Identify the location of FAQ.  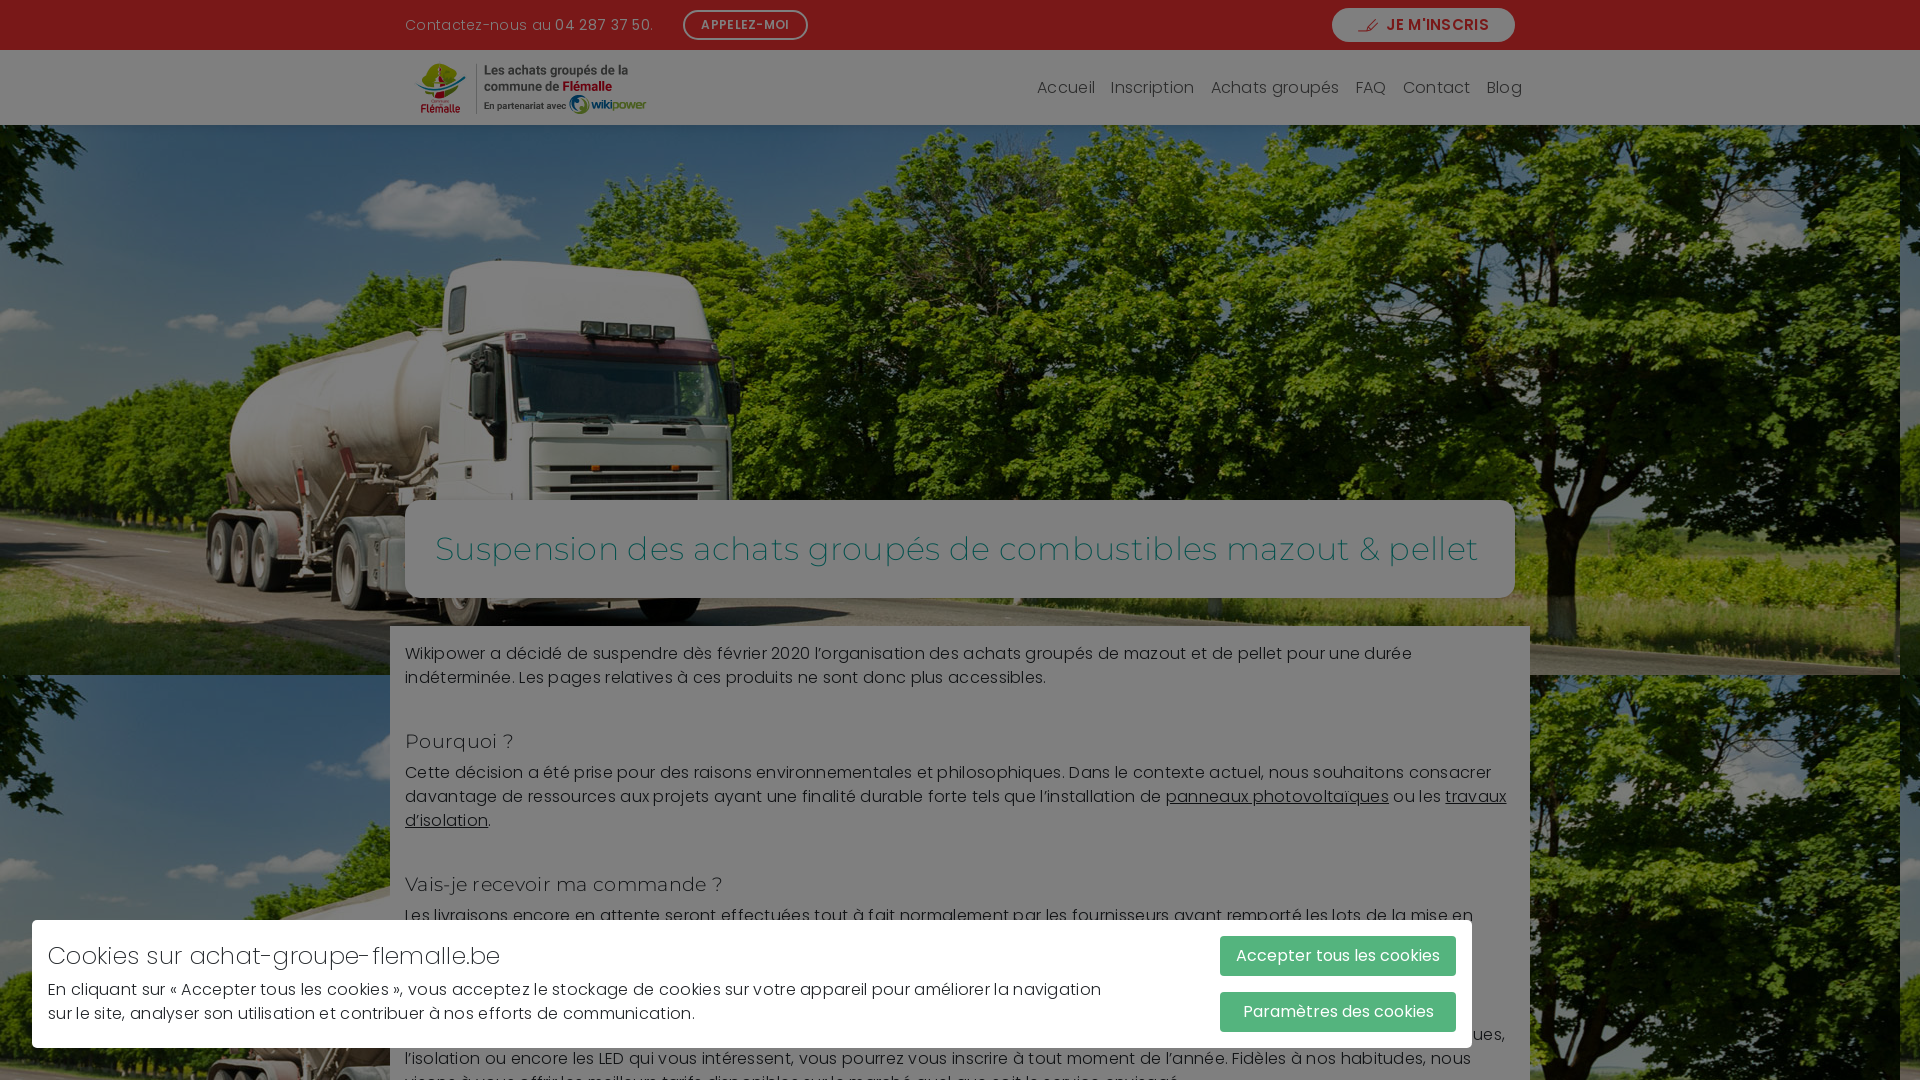
(1372, 88).